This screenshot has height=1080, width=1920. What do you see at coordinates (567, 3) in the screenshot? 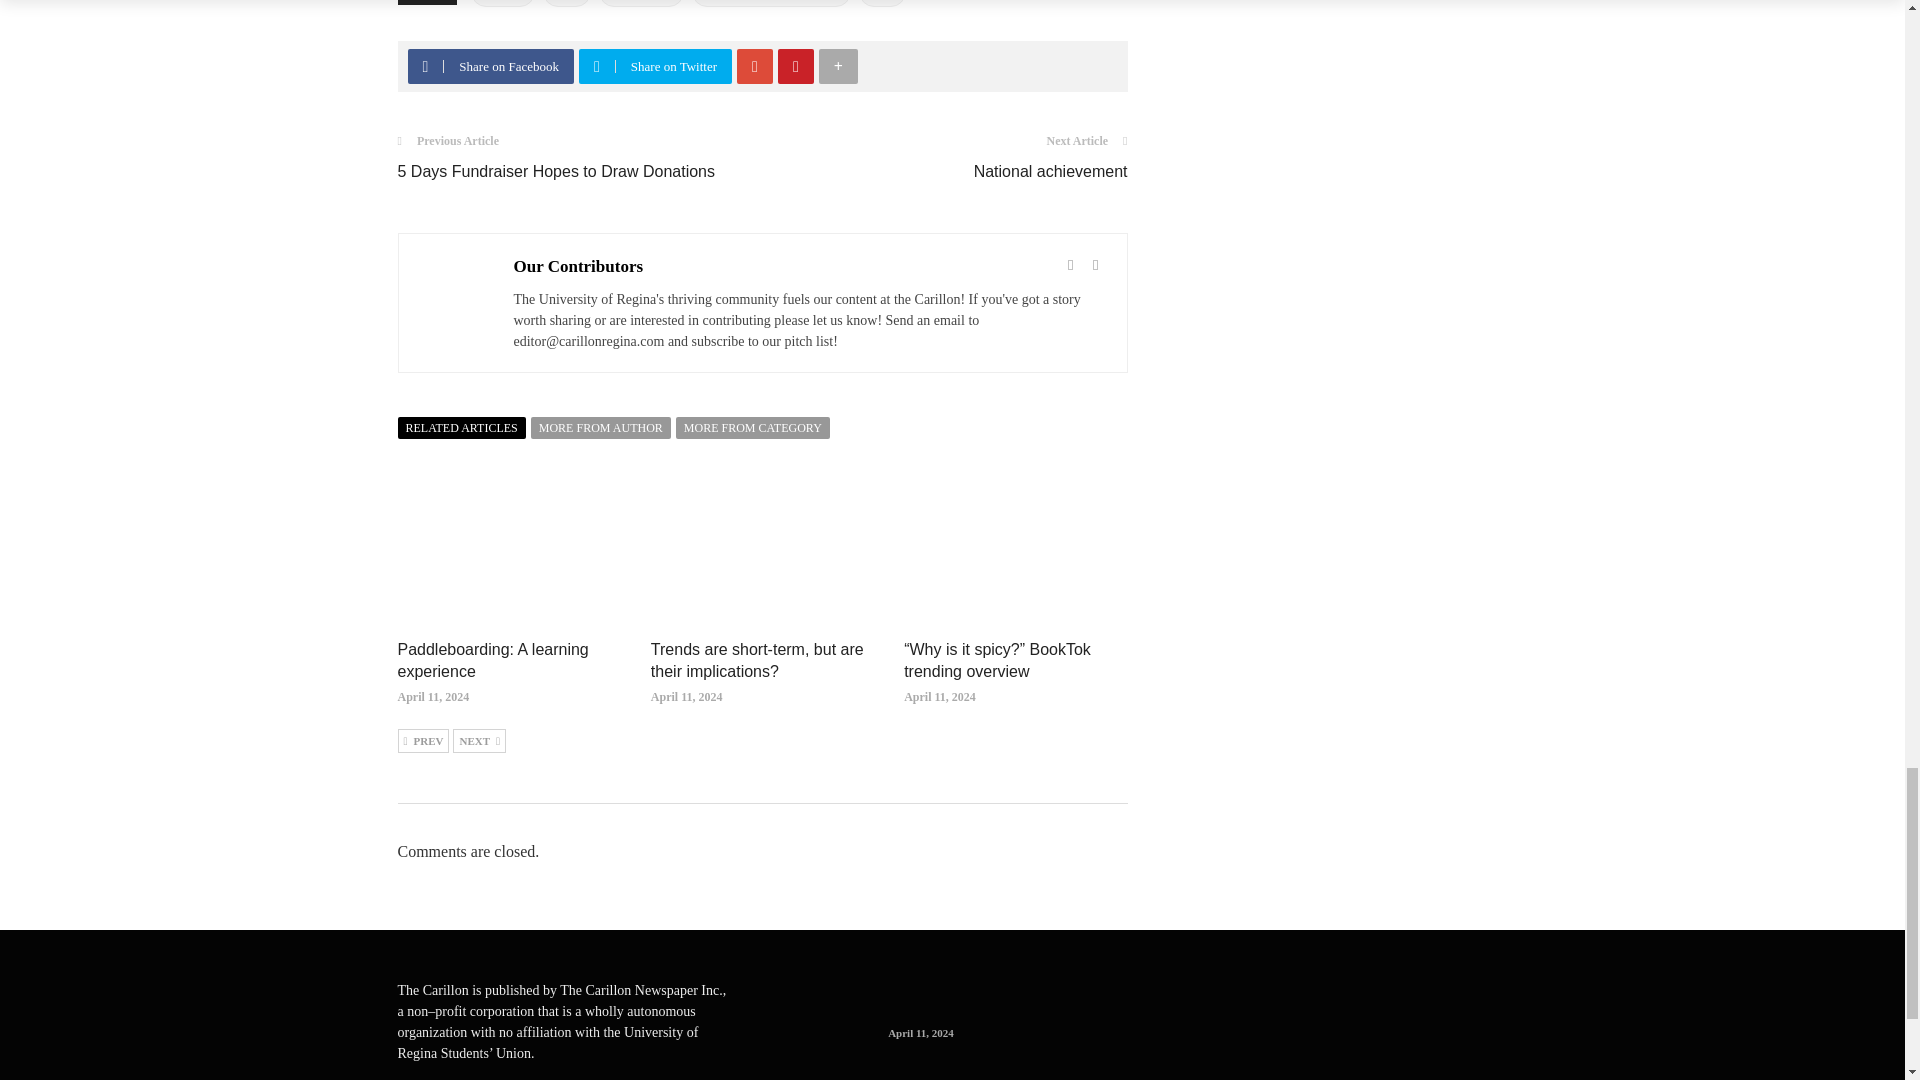
I see `View all posts tagged film` at bounding box center [567, 3].